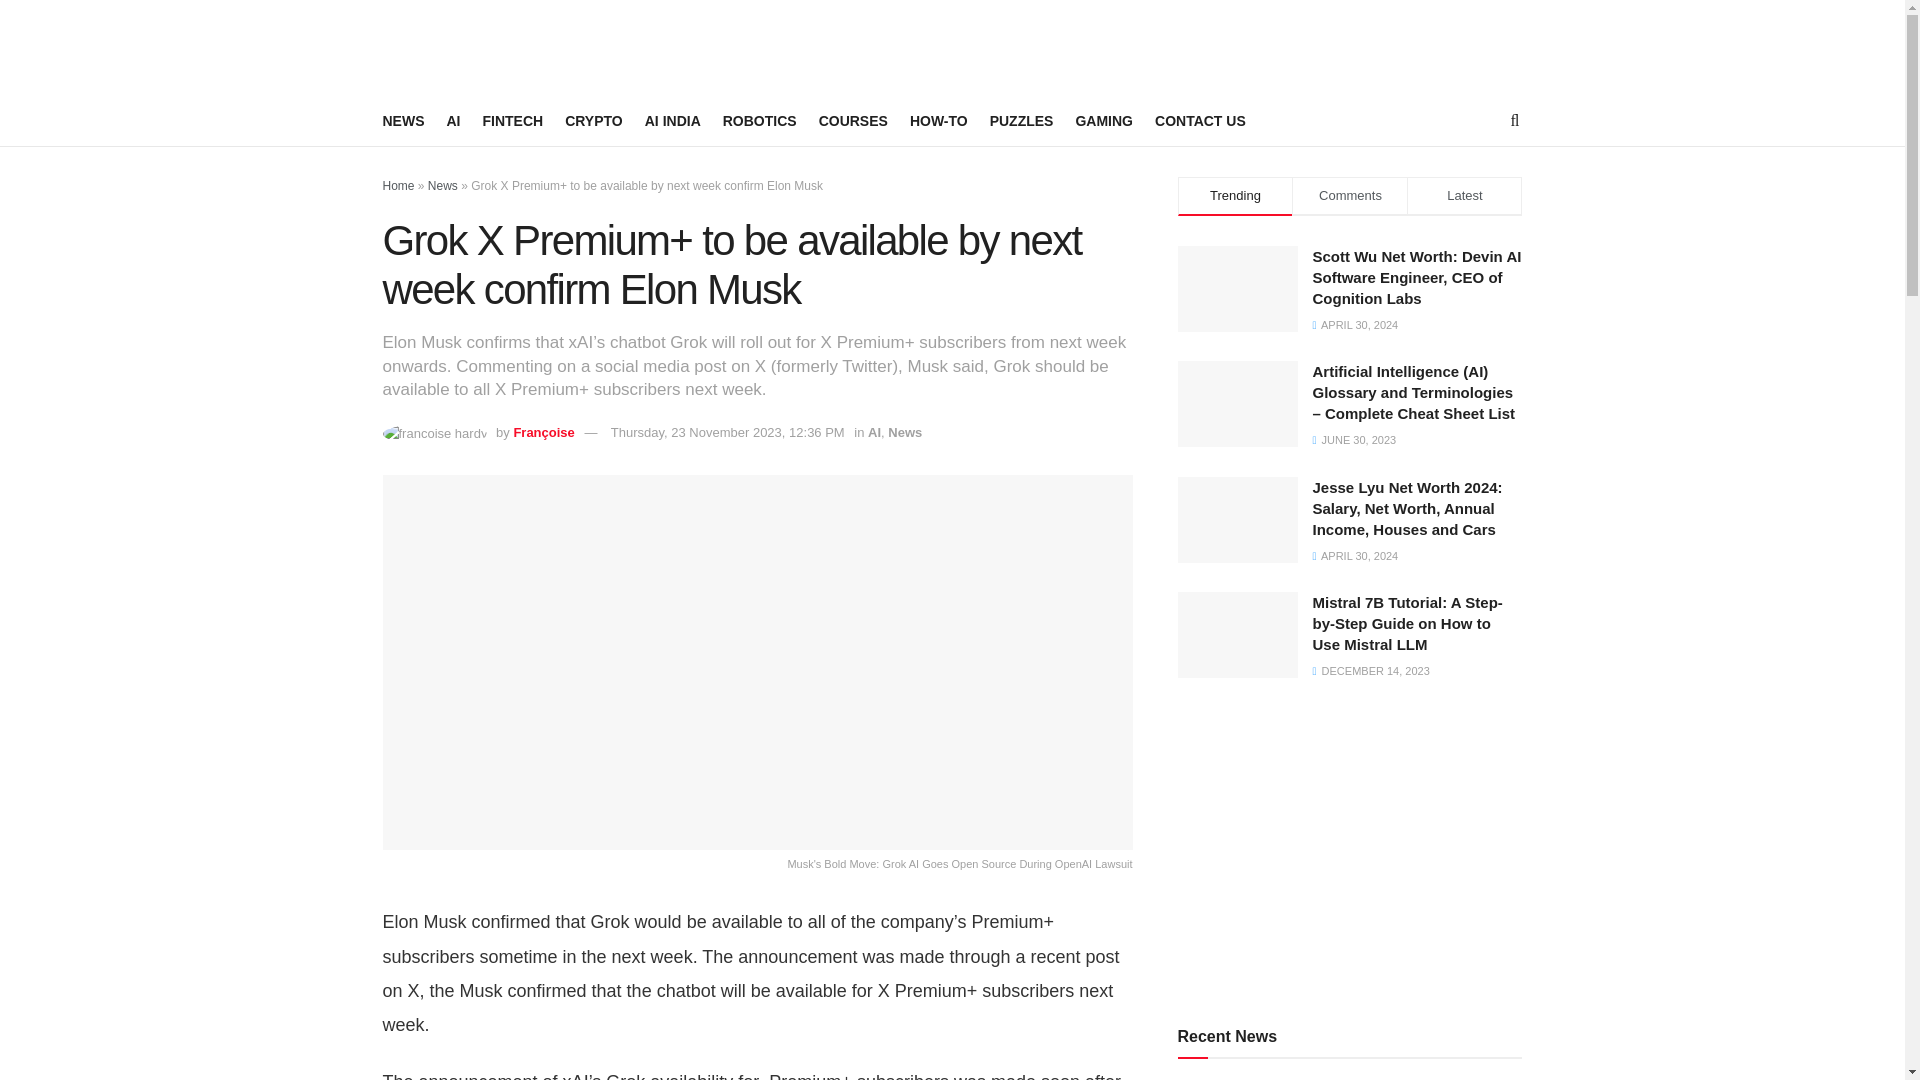 The width and height of the screenshot is (1920, 1080). What do you see at coordinates (672, 120) in the screenshot?
I see `AI INDIA` at bounding box center [672, 120].